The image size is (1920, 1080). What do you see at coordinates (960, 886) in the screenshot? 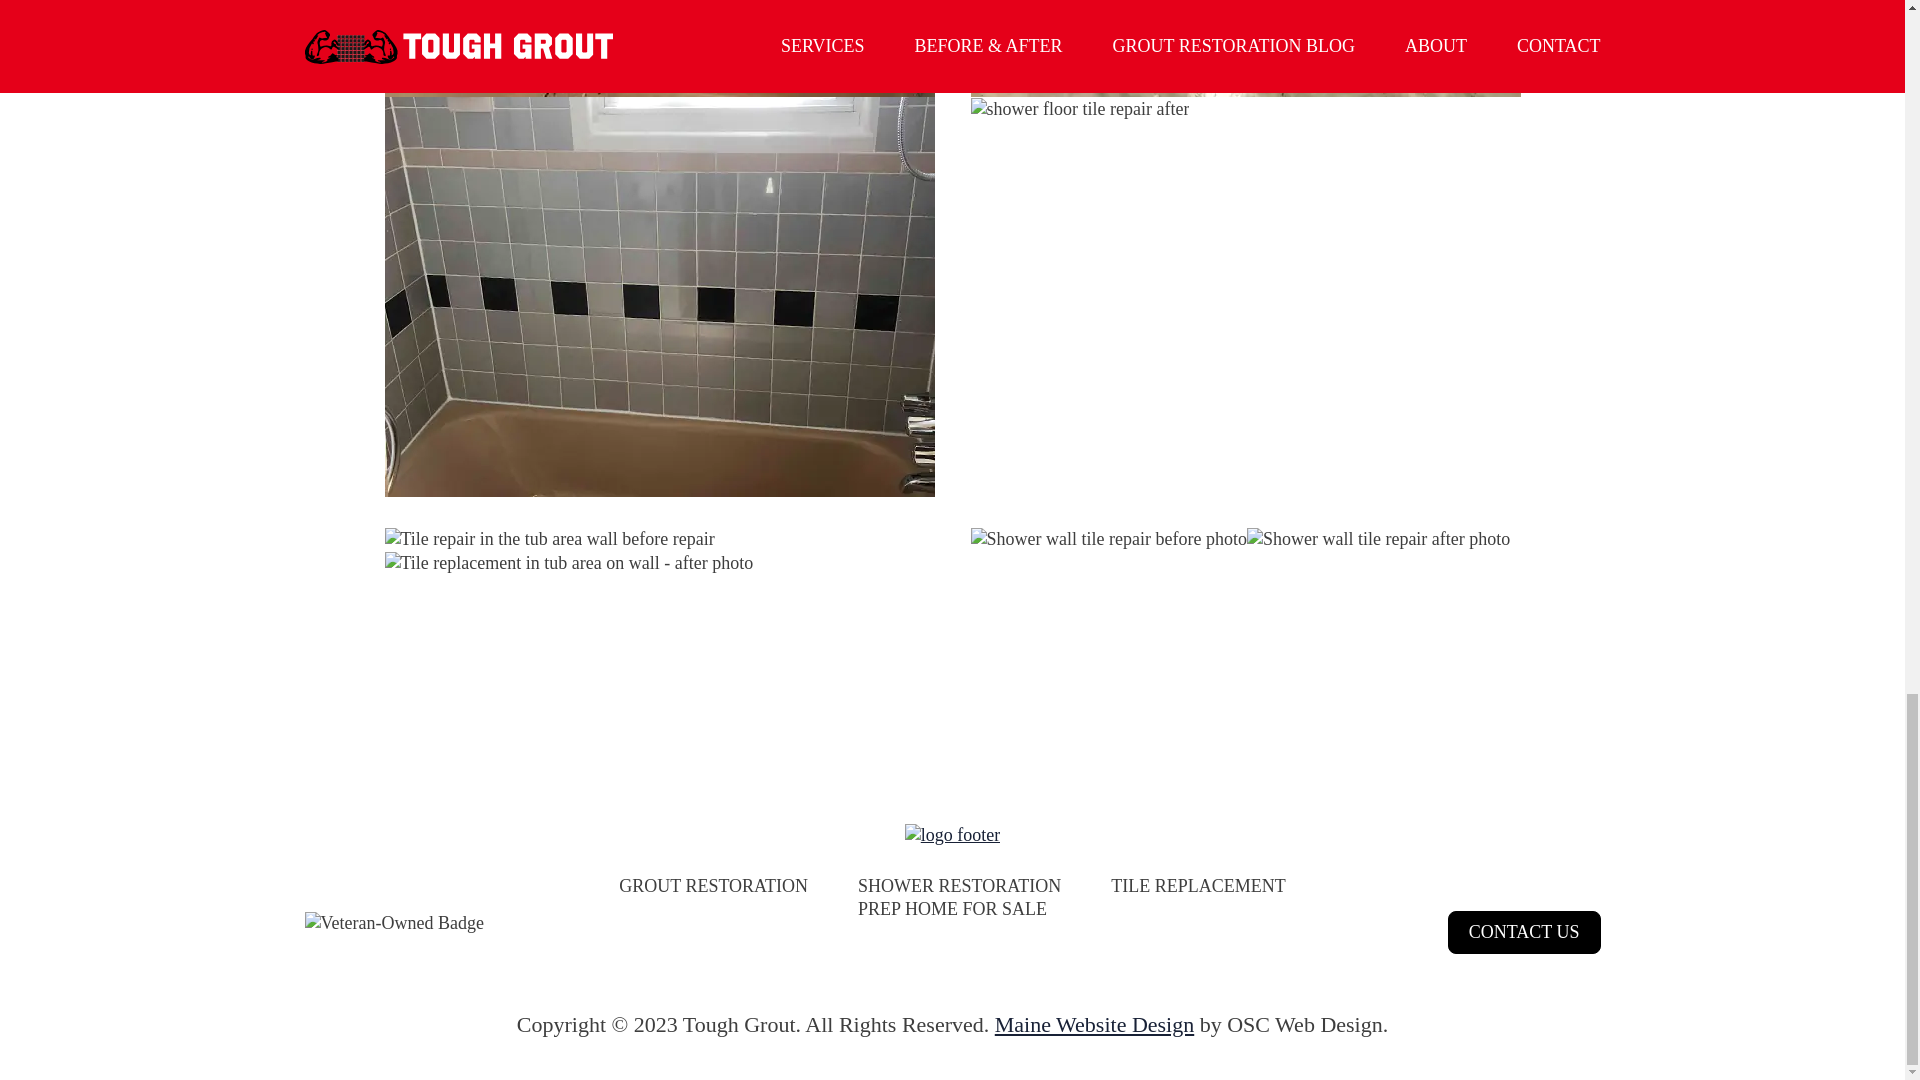
I see `SHOWER RESTORATION` at bounding box center [960, 886].